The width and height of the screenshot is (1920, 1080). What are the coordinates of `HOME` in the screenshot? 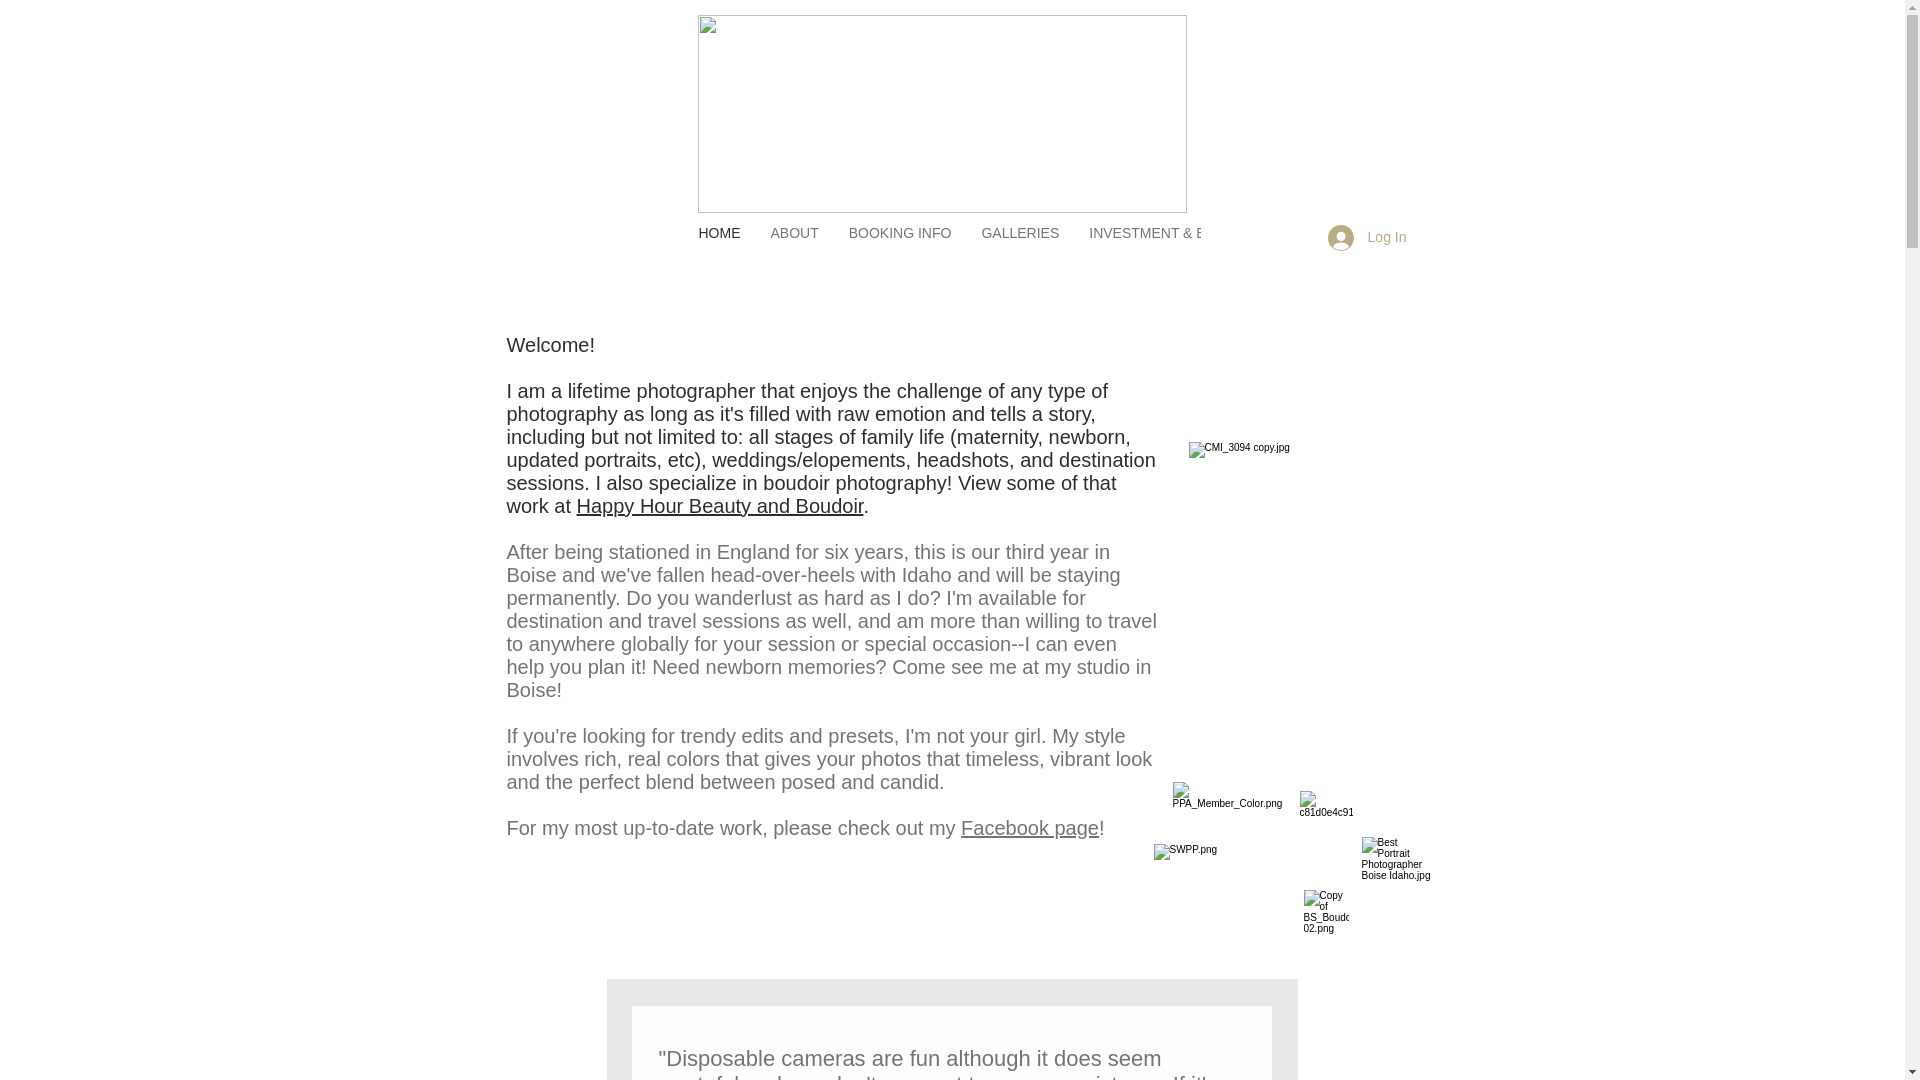 It's located at (720, 236).